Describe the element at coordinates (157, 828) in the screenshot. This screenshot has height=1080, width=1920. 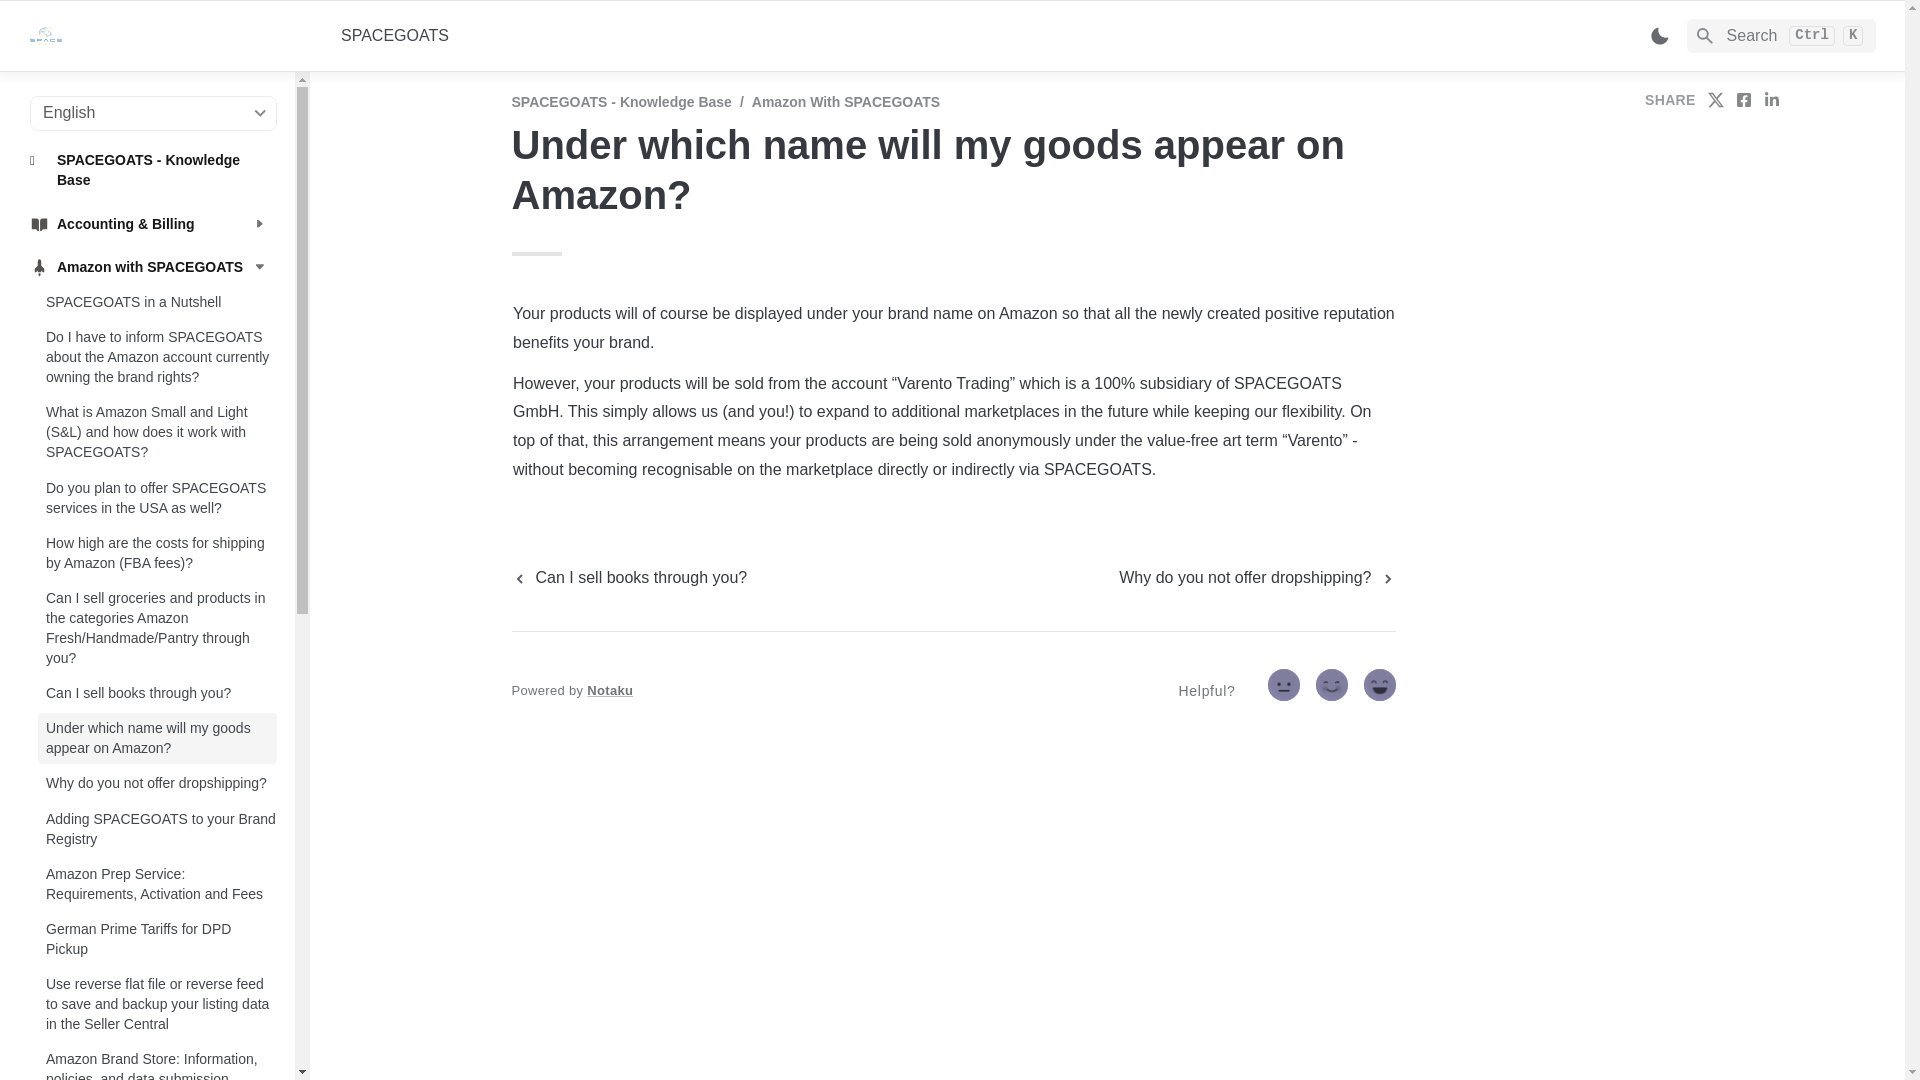
I see `Adding SPACEGOATS to your Brand Registry` at that location.